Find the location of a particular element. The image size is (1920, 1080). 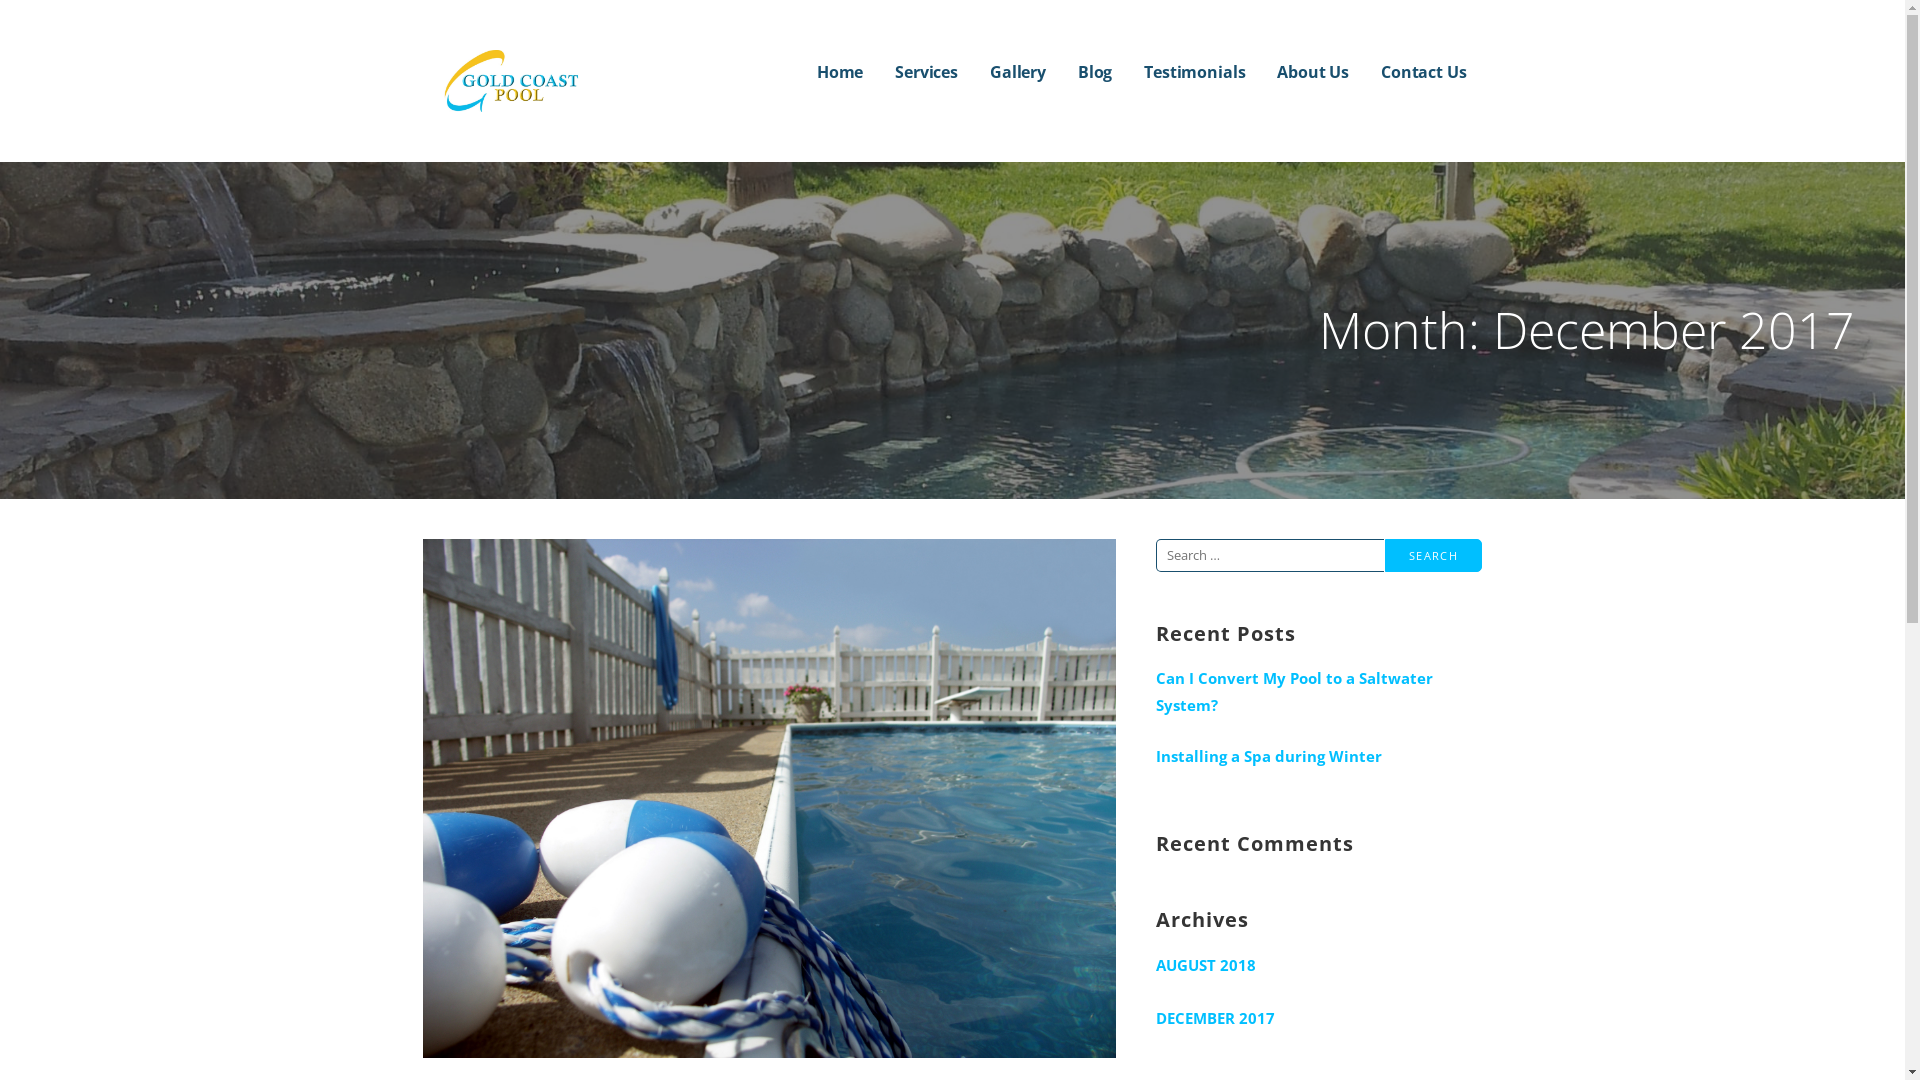

Blog is located at coordinates (1095, 73).